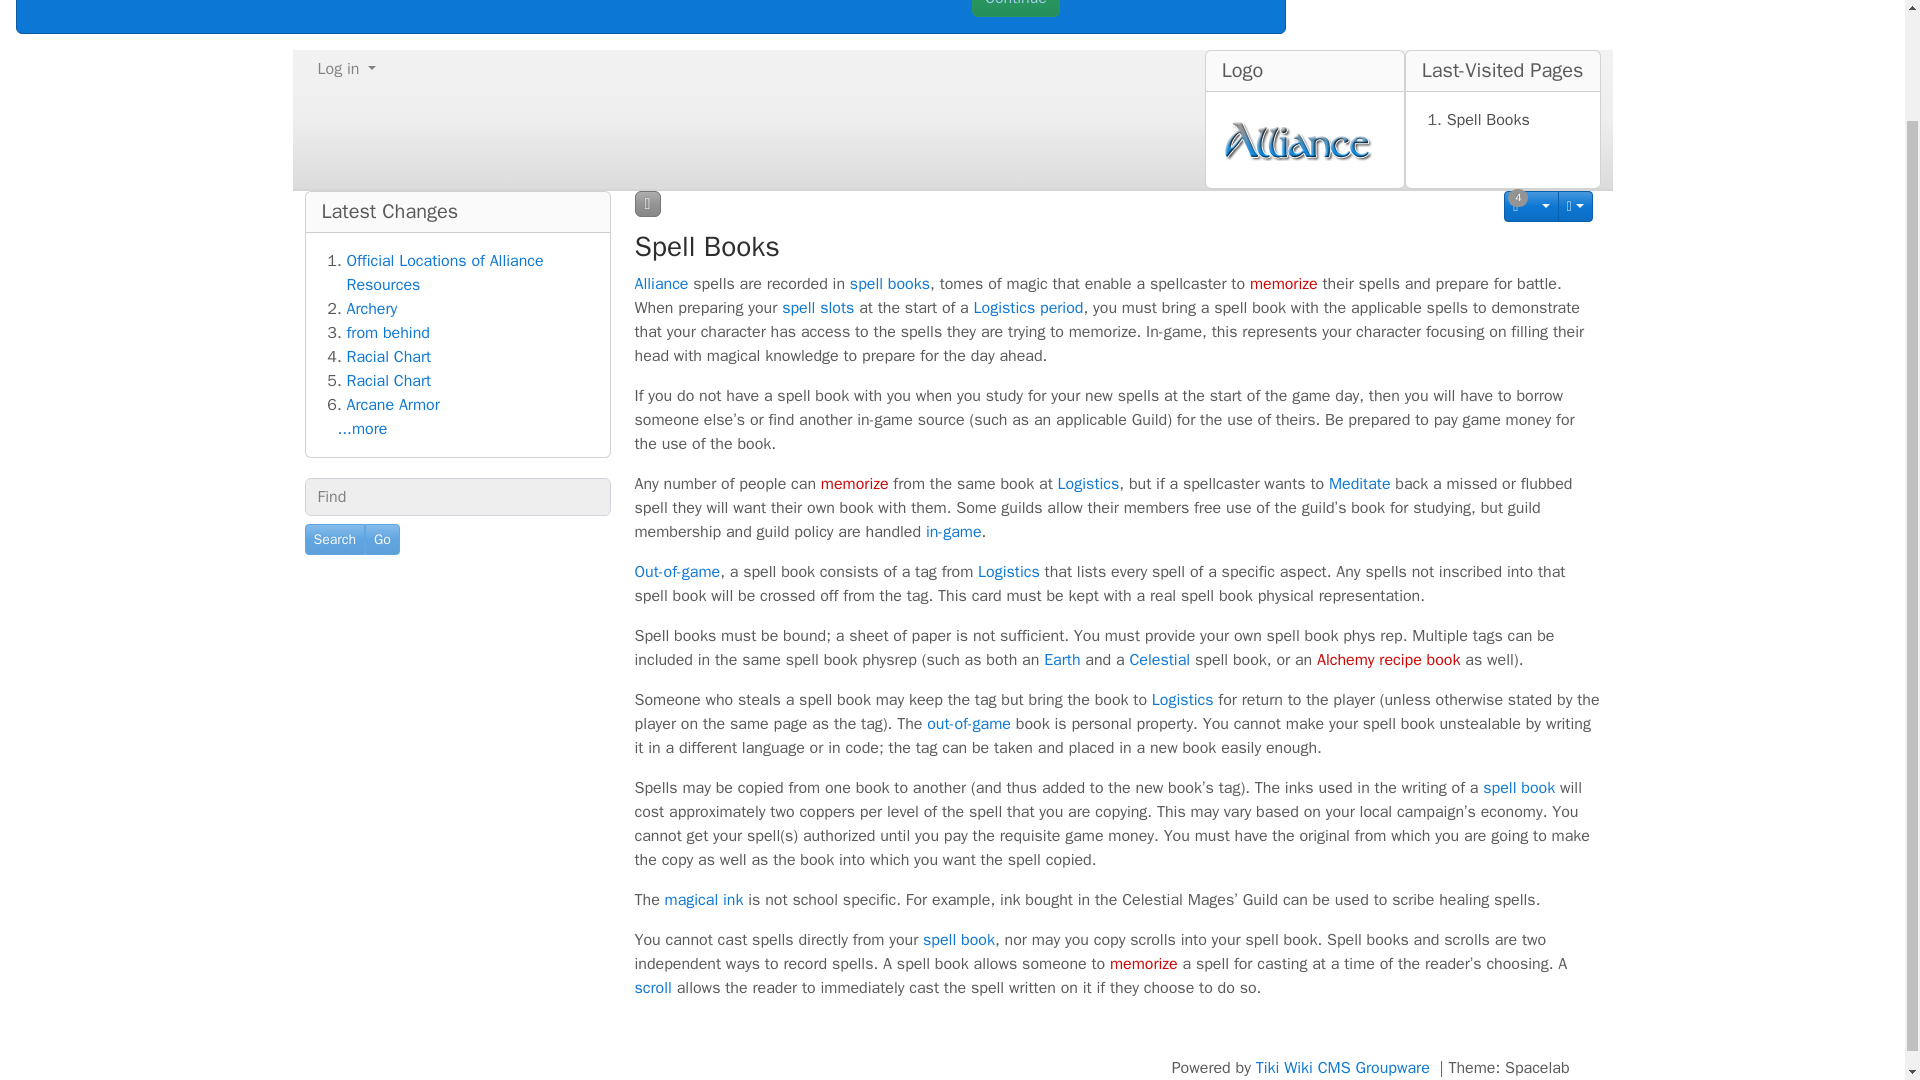  Describe the element at coordinates (818, 308) in the screenshot. I see `spell slots` at that location.